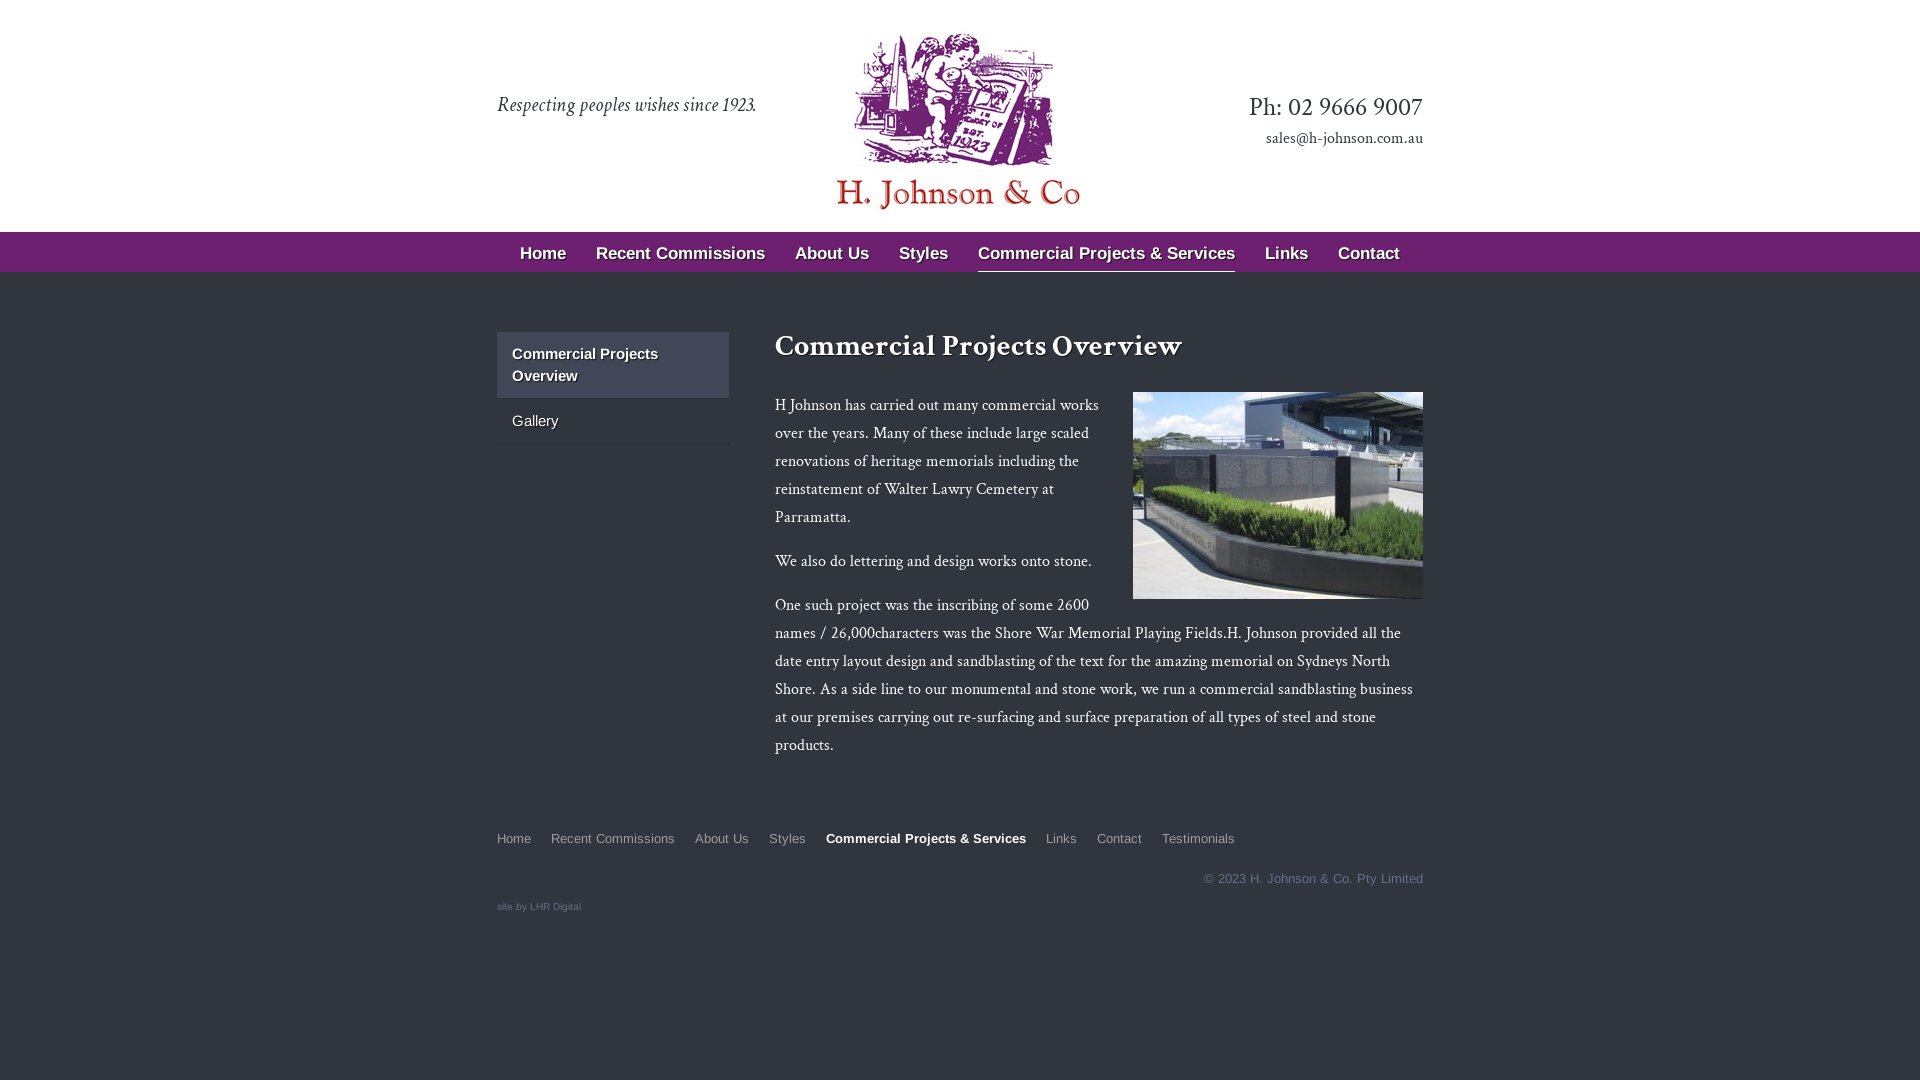 The image size is (1920, 1080). What do you see at coordinates (926, 842) in the screenshot?
I see `Commercial Projects & Services` at bounding box center [926, 842].